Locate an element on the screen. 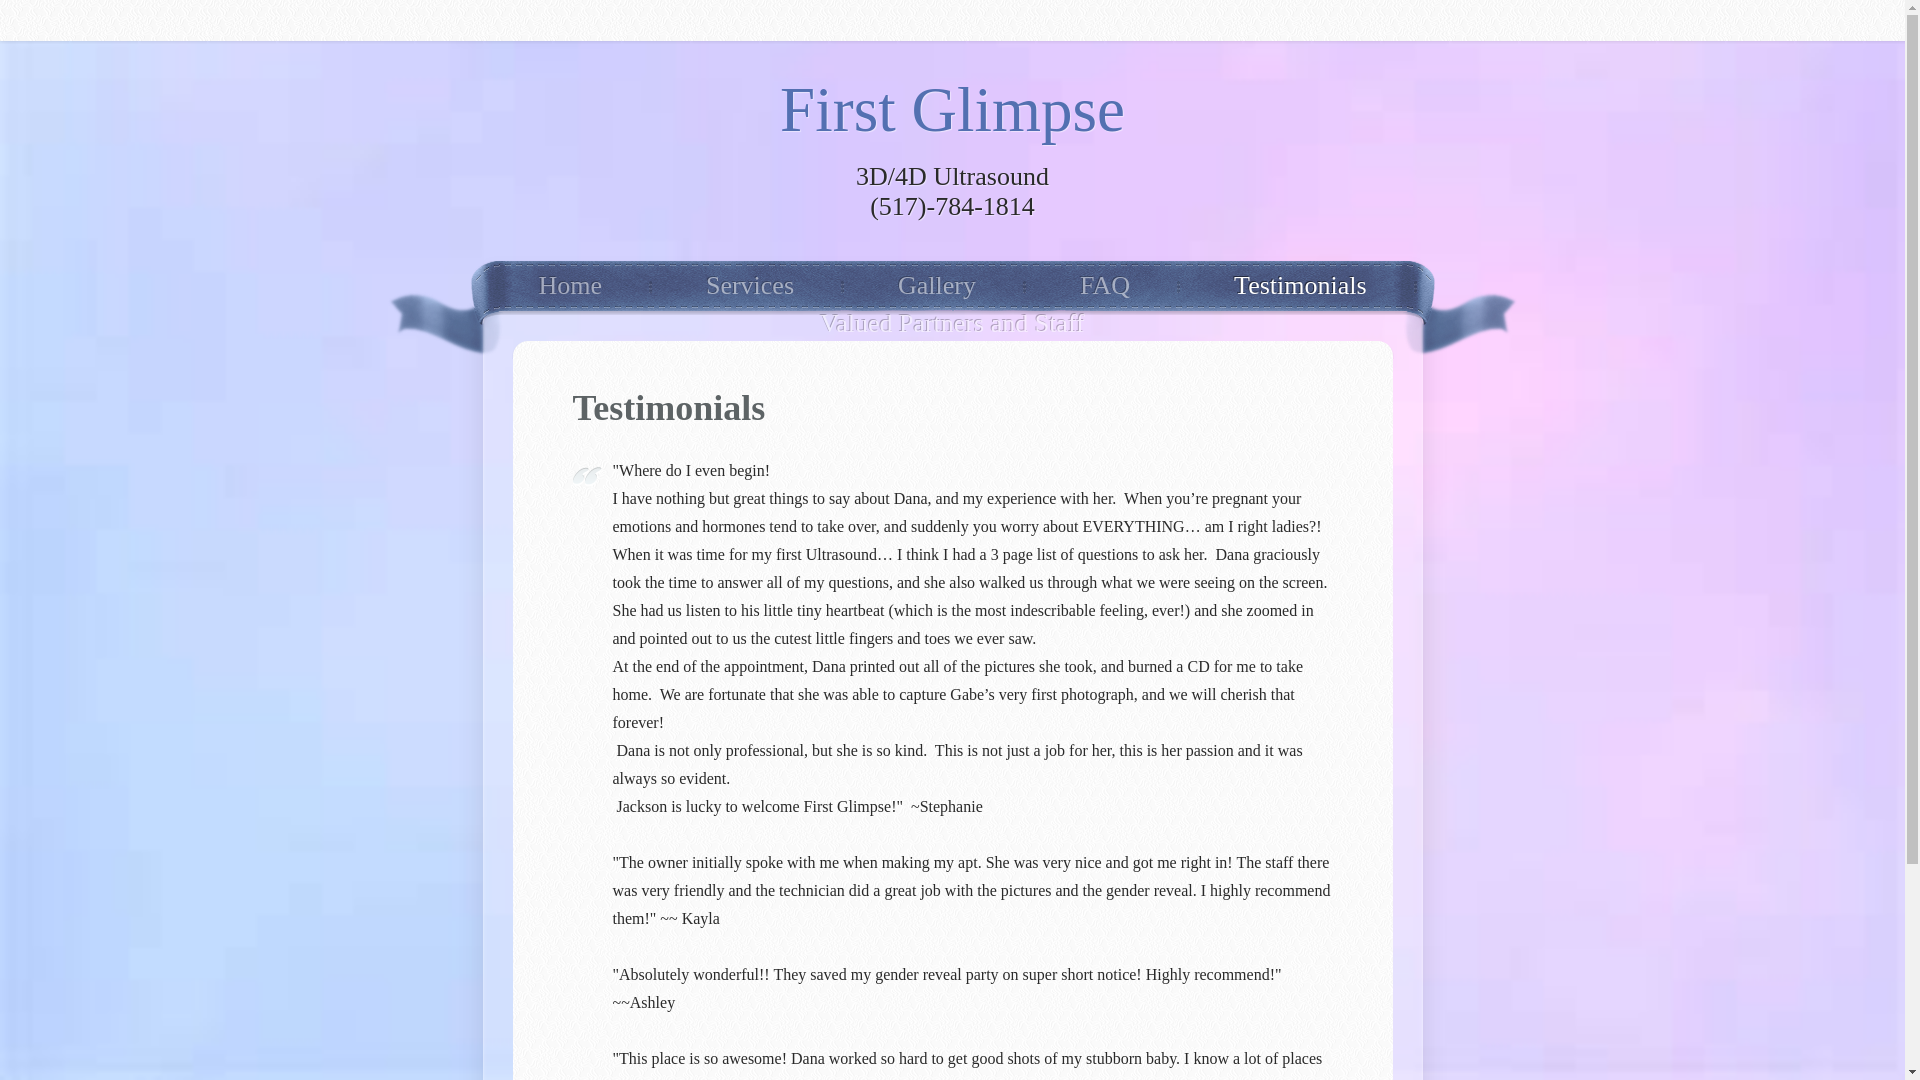  Testimonials is located at coordinates (1300, 290).